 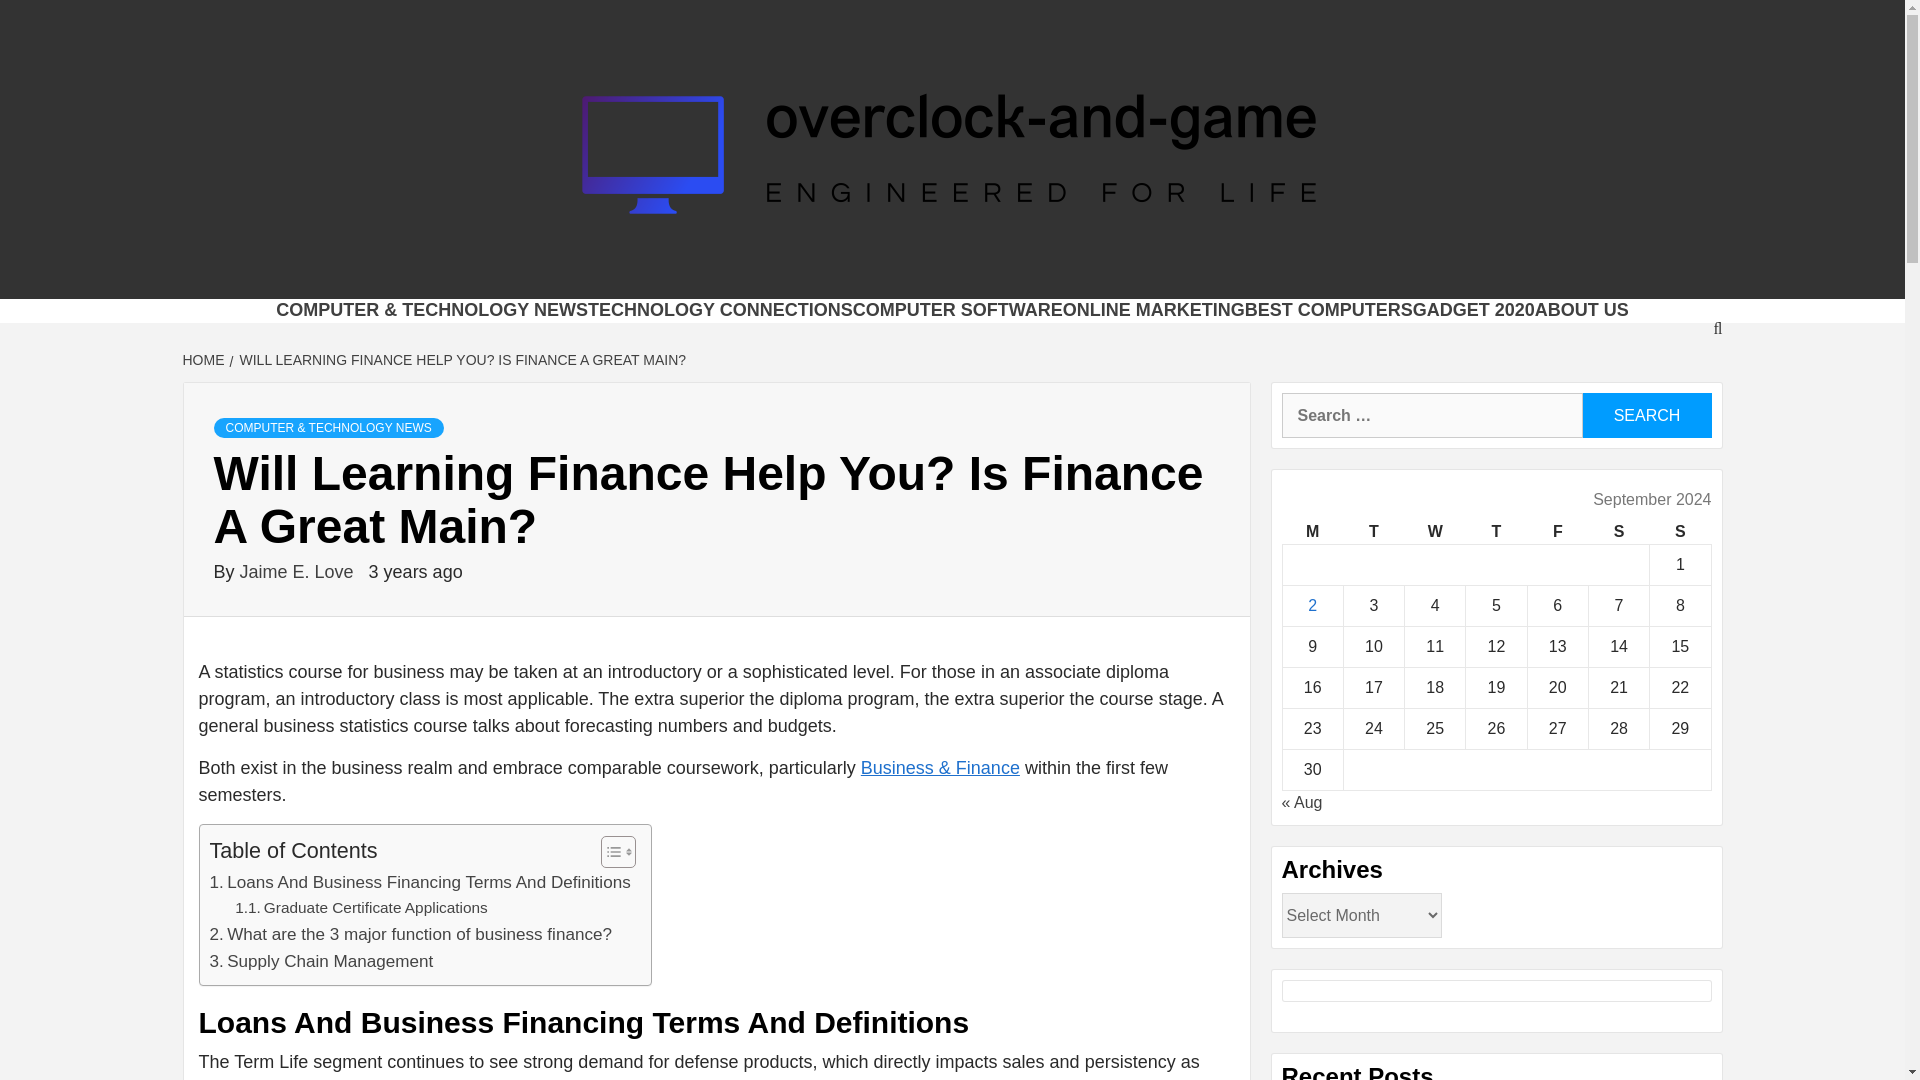 What do you see at coordinates (300, 572) in the screenshot?
I see `Jaime E. Love` at bounding box center [300, 572].